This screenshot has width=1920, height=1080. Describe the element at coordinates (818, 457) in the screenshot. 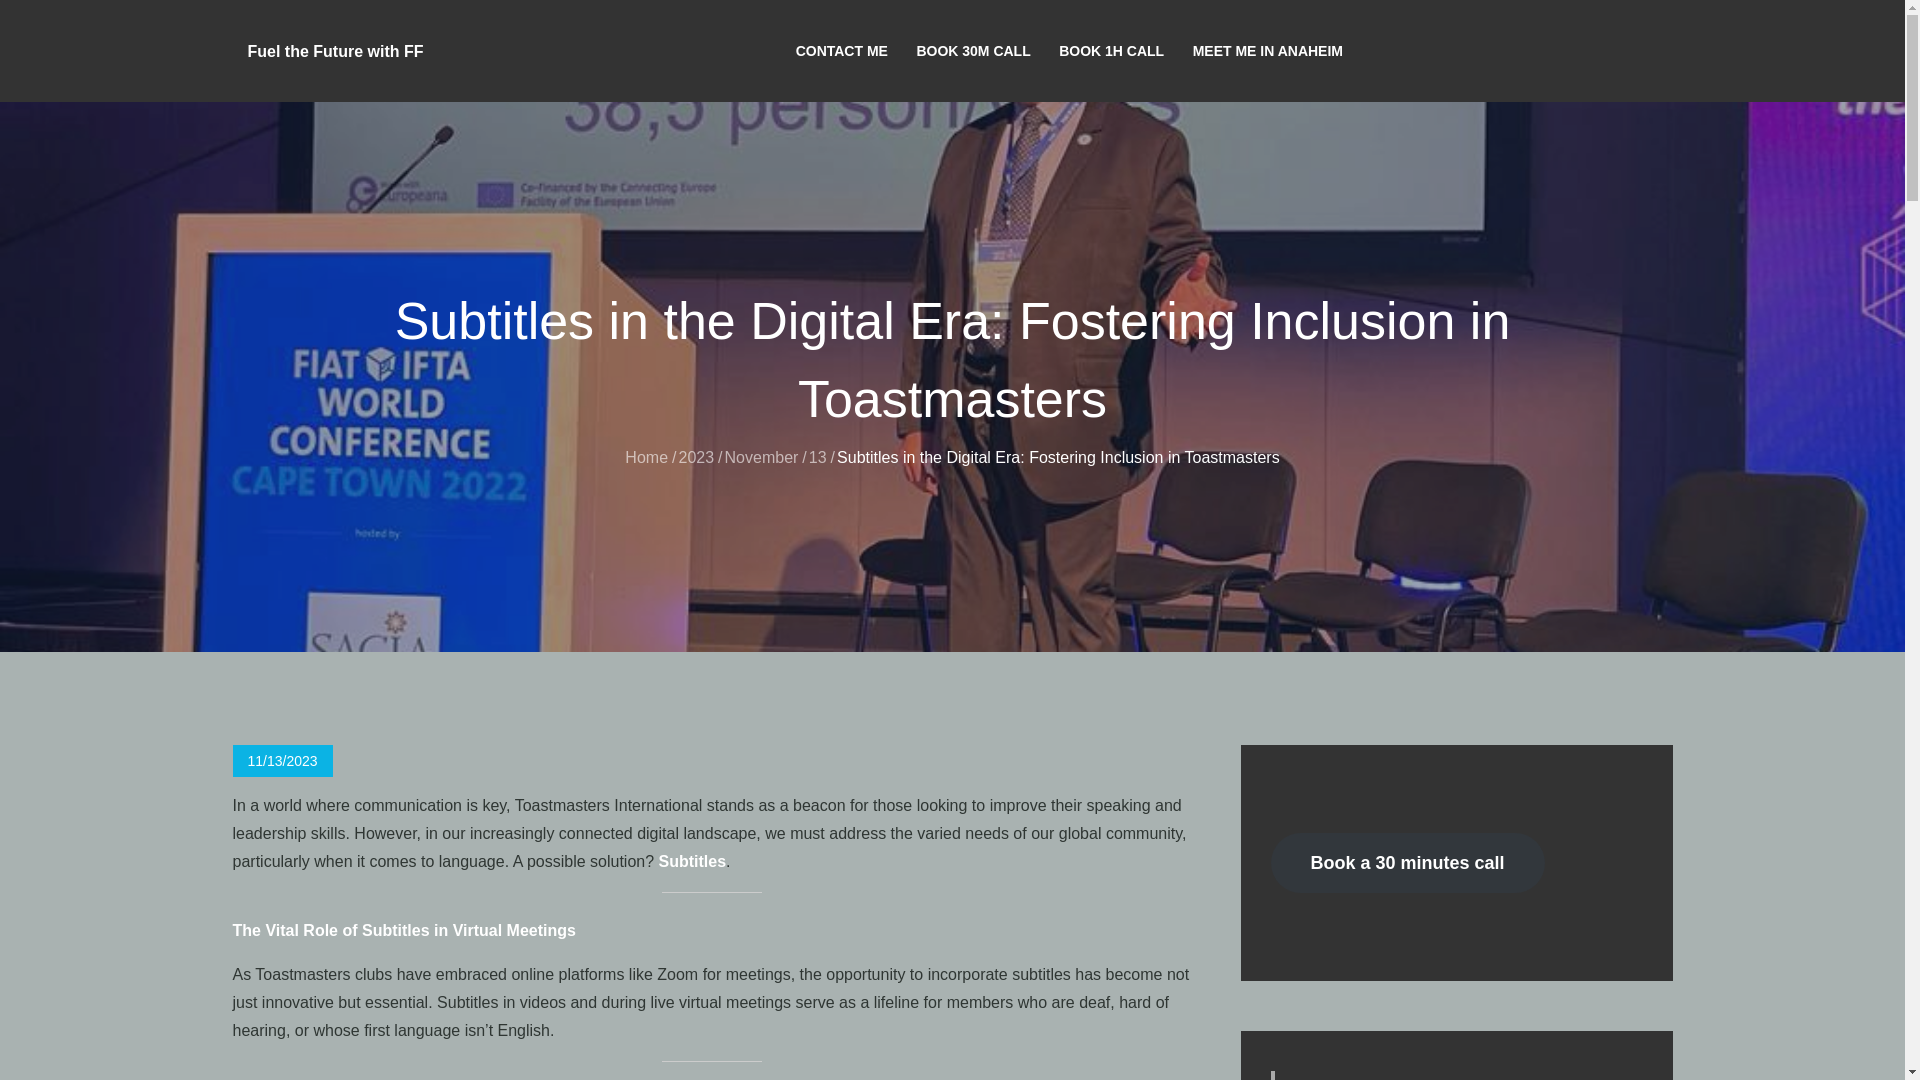

I see `13` at that location.